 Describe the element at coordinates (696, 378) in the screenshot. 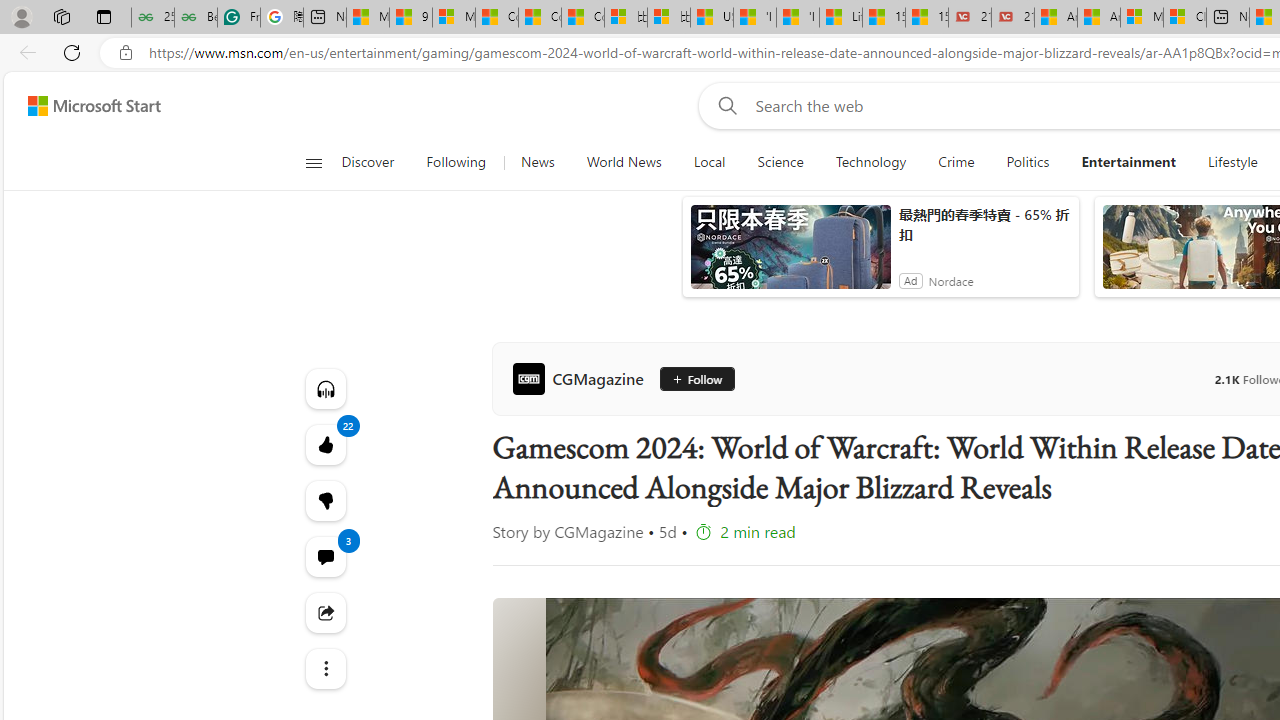

I see `Follow` at that location.